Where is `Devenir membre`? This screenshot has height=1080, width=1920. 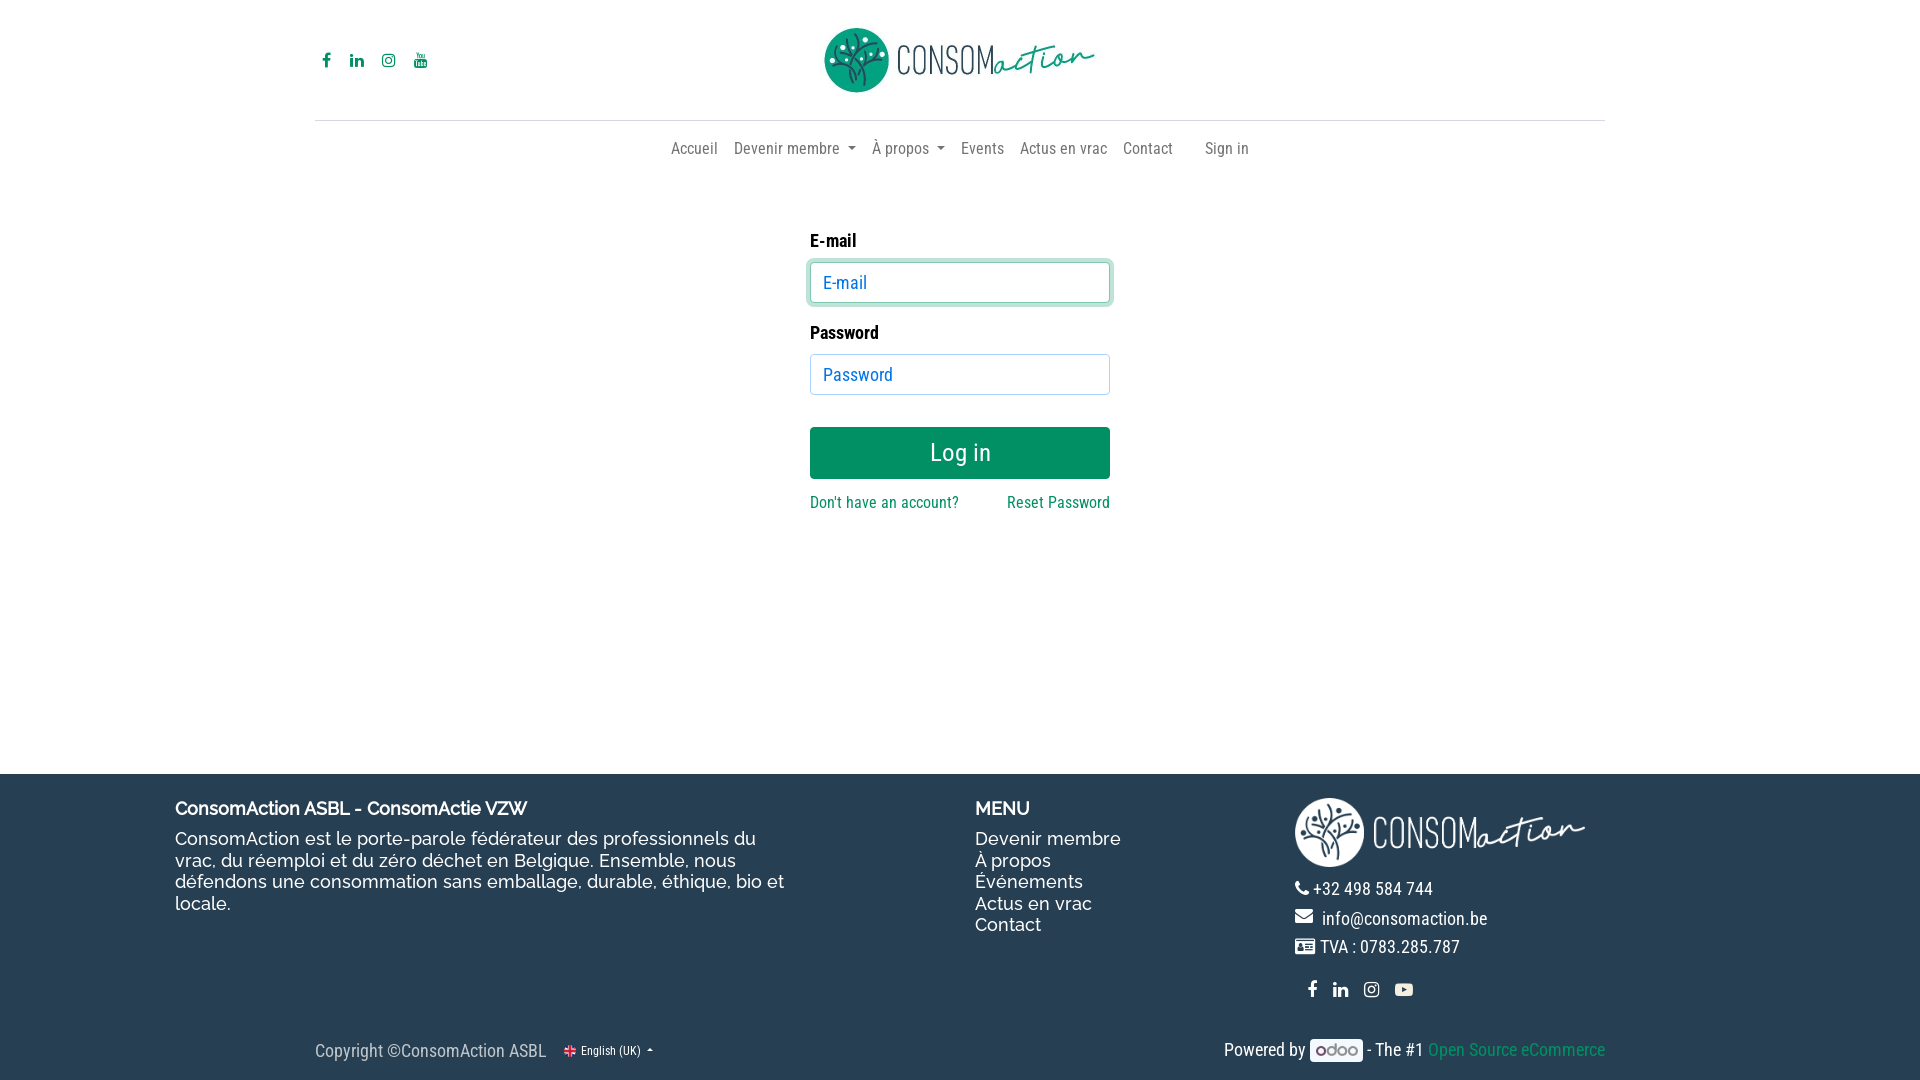
Devenir membre is located at coordinates (795, 149).